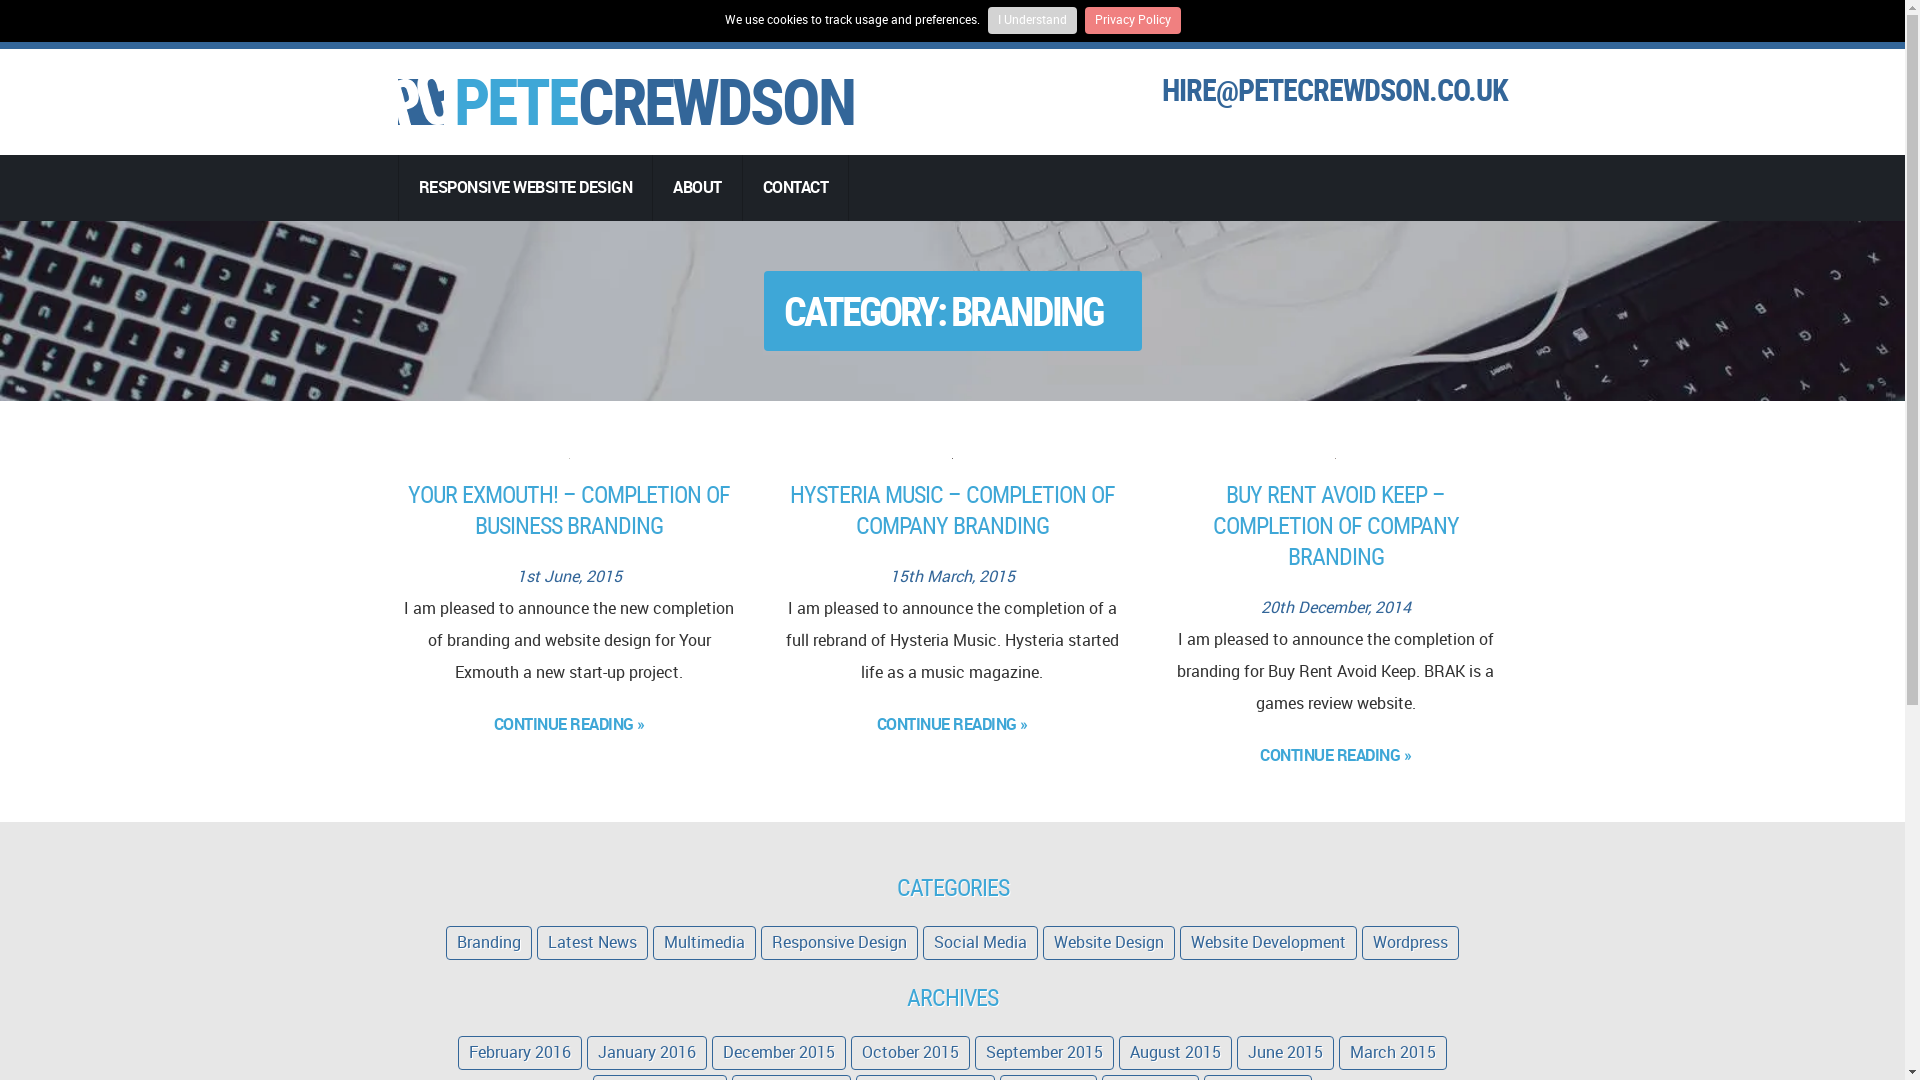 The height and width of the screenshot is (1080, 1920). I want to click on ABOUT, so click(696, 188).